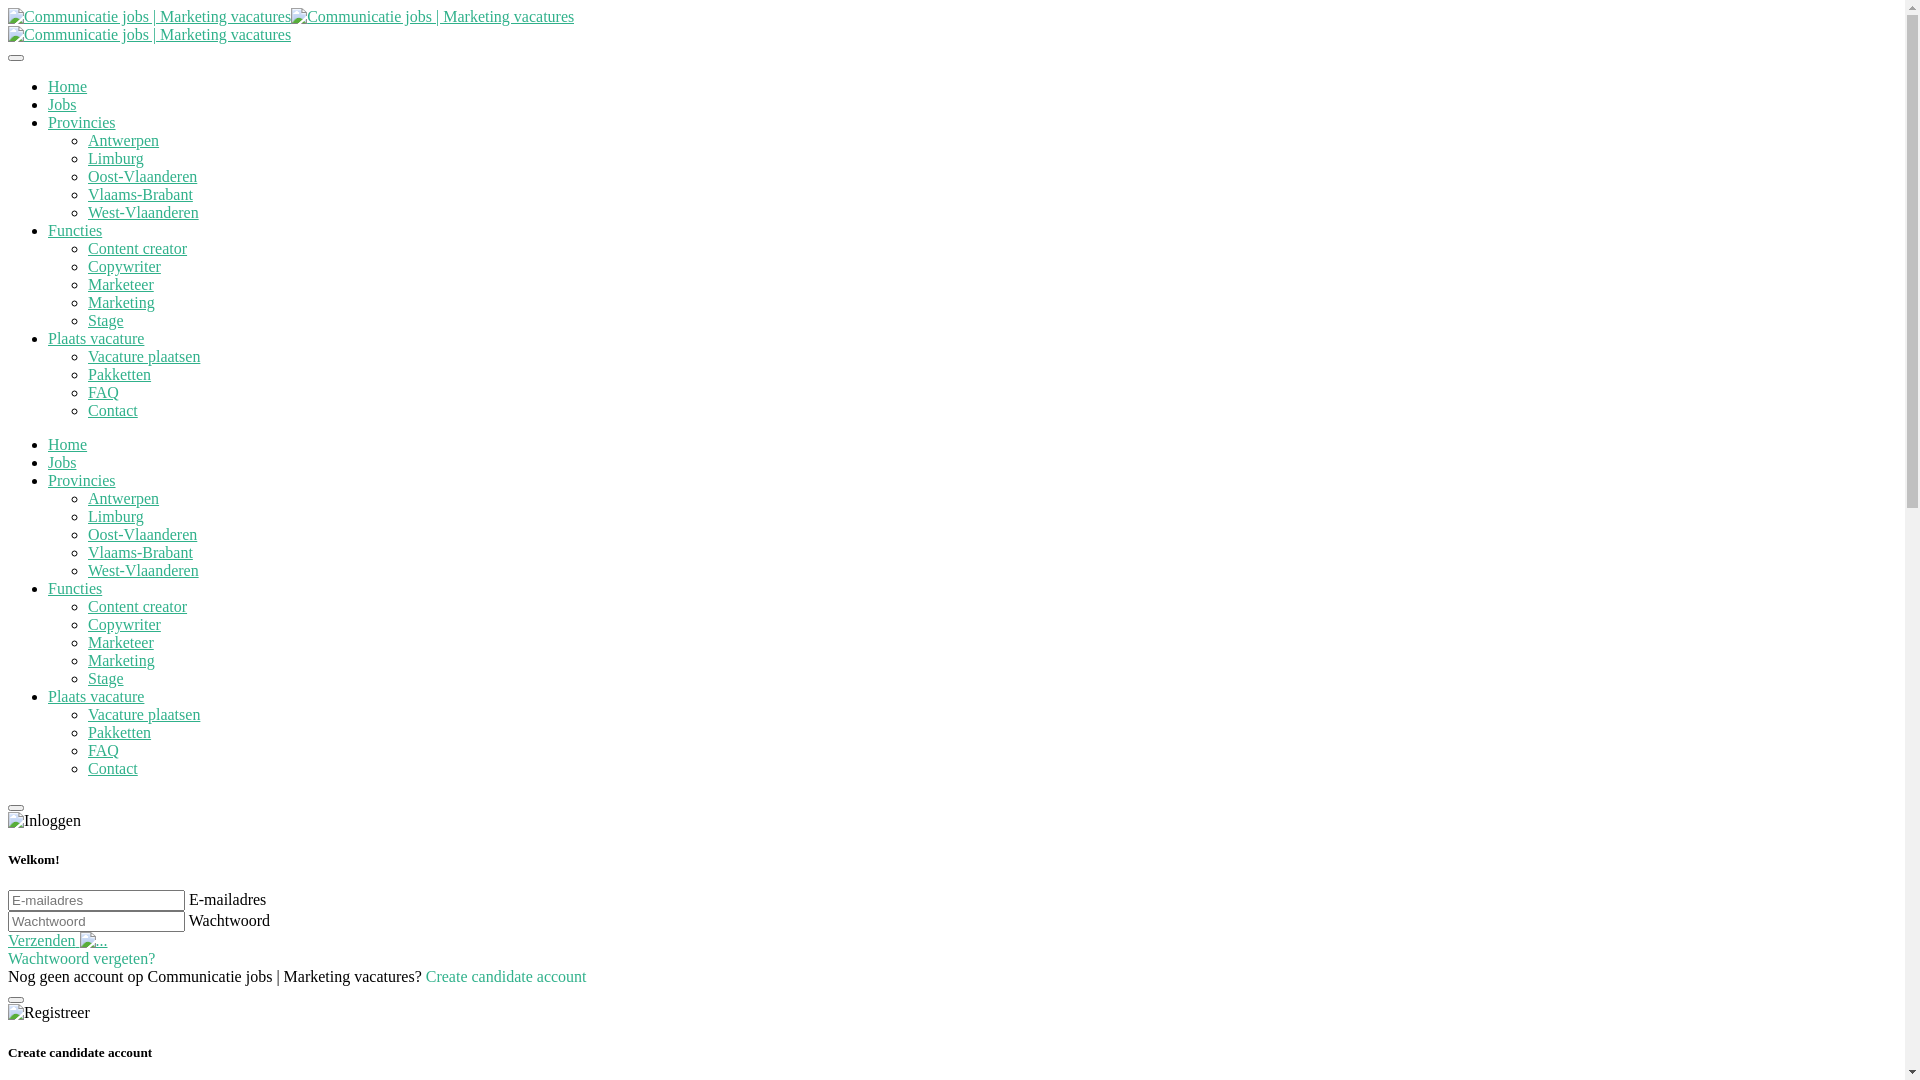 Image resolution: width=1920 pixels, height=1080 pixels. I want to click on Home, so click(68, 86).